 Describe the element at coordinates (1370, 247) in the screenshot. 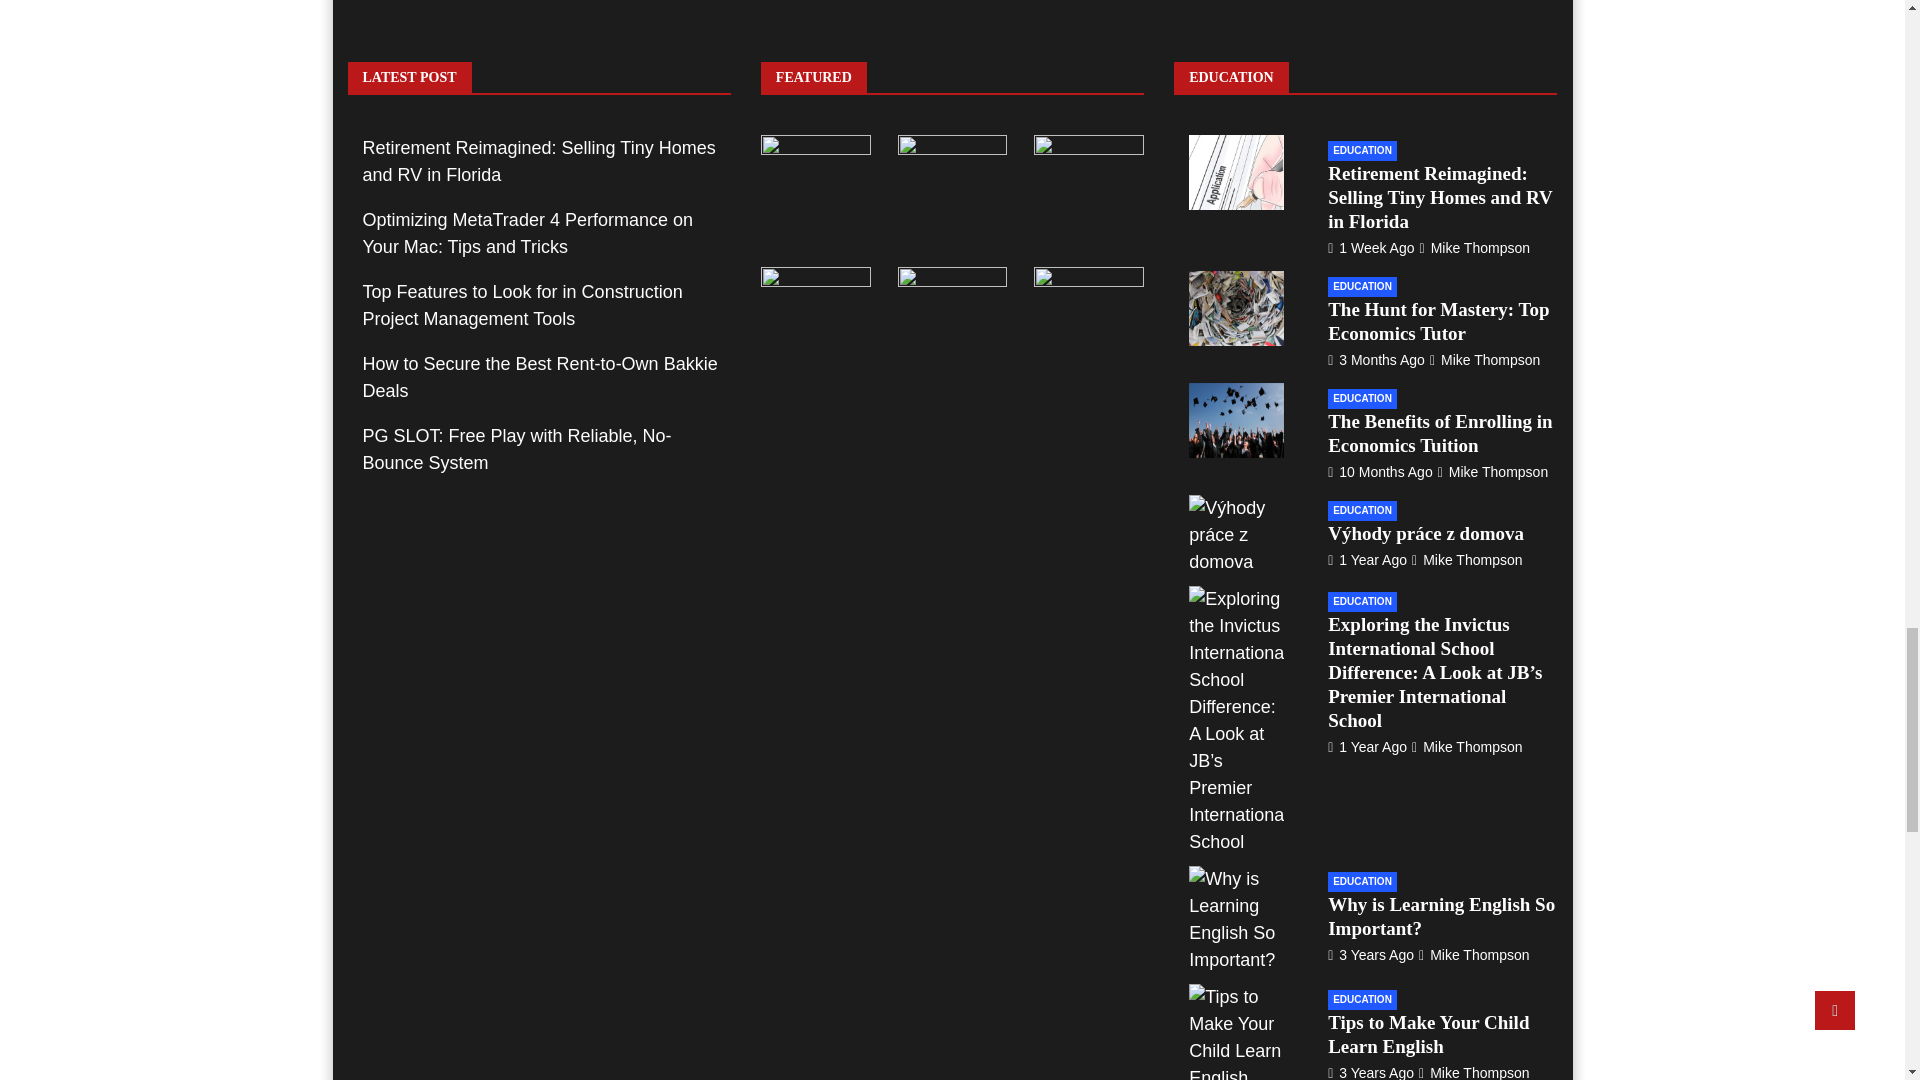

I see `Retirement Reimagined: Selling Tiny Homes and RV in Florida` at that location.